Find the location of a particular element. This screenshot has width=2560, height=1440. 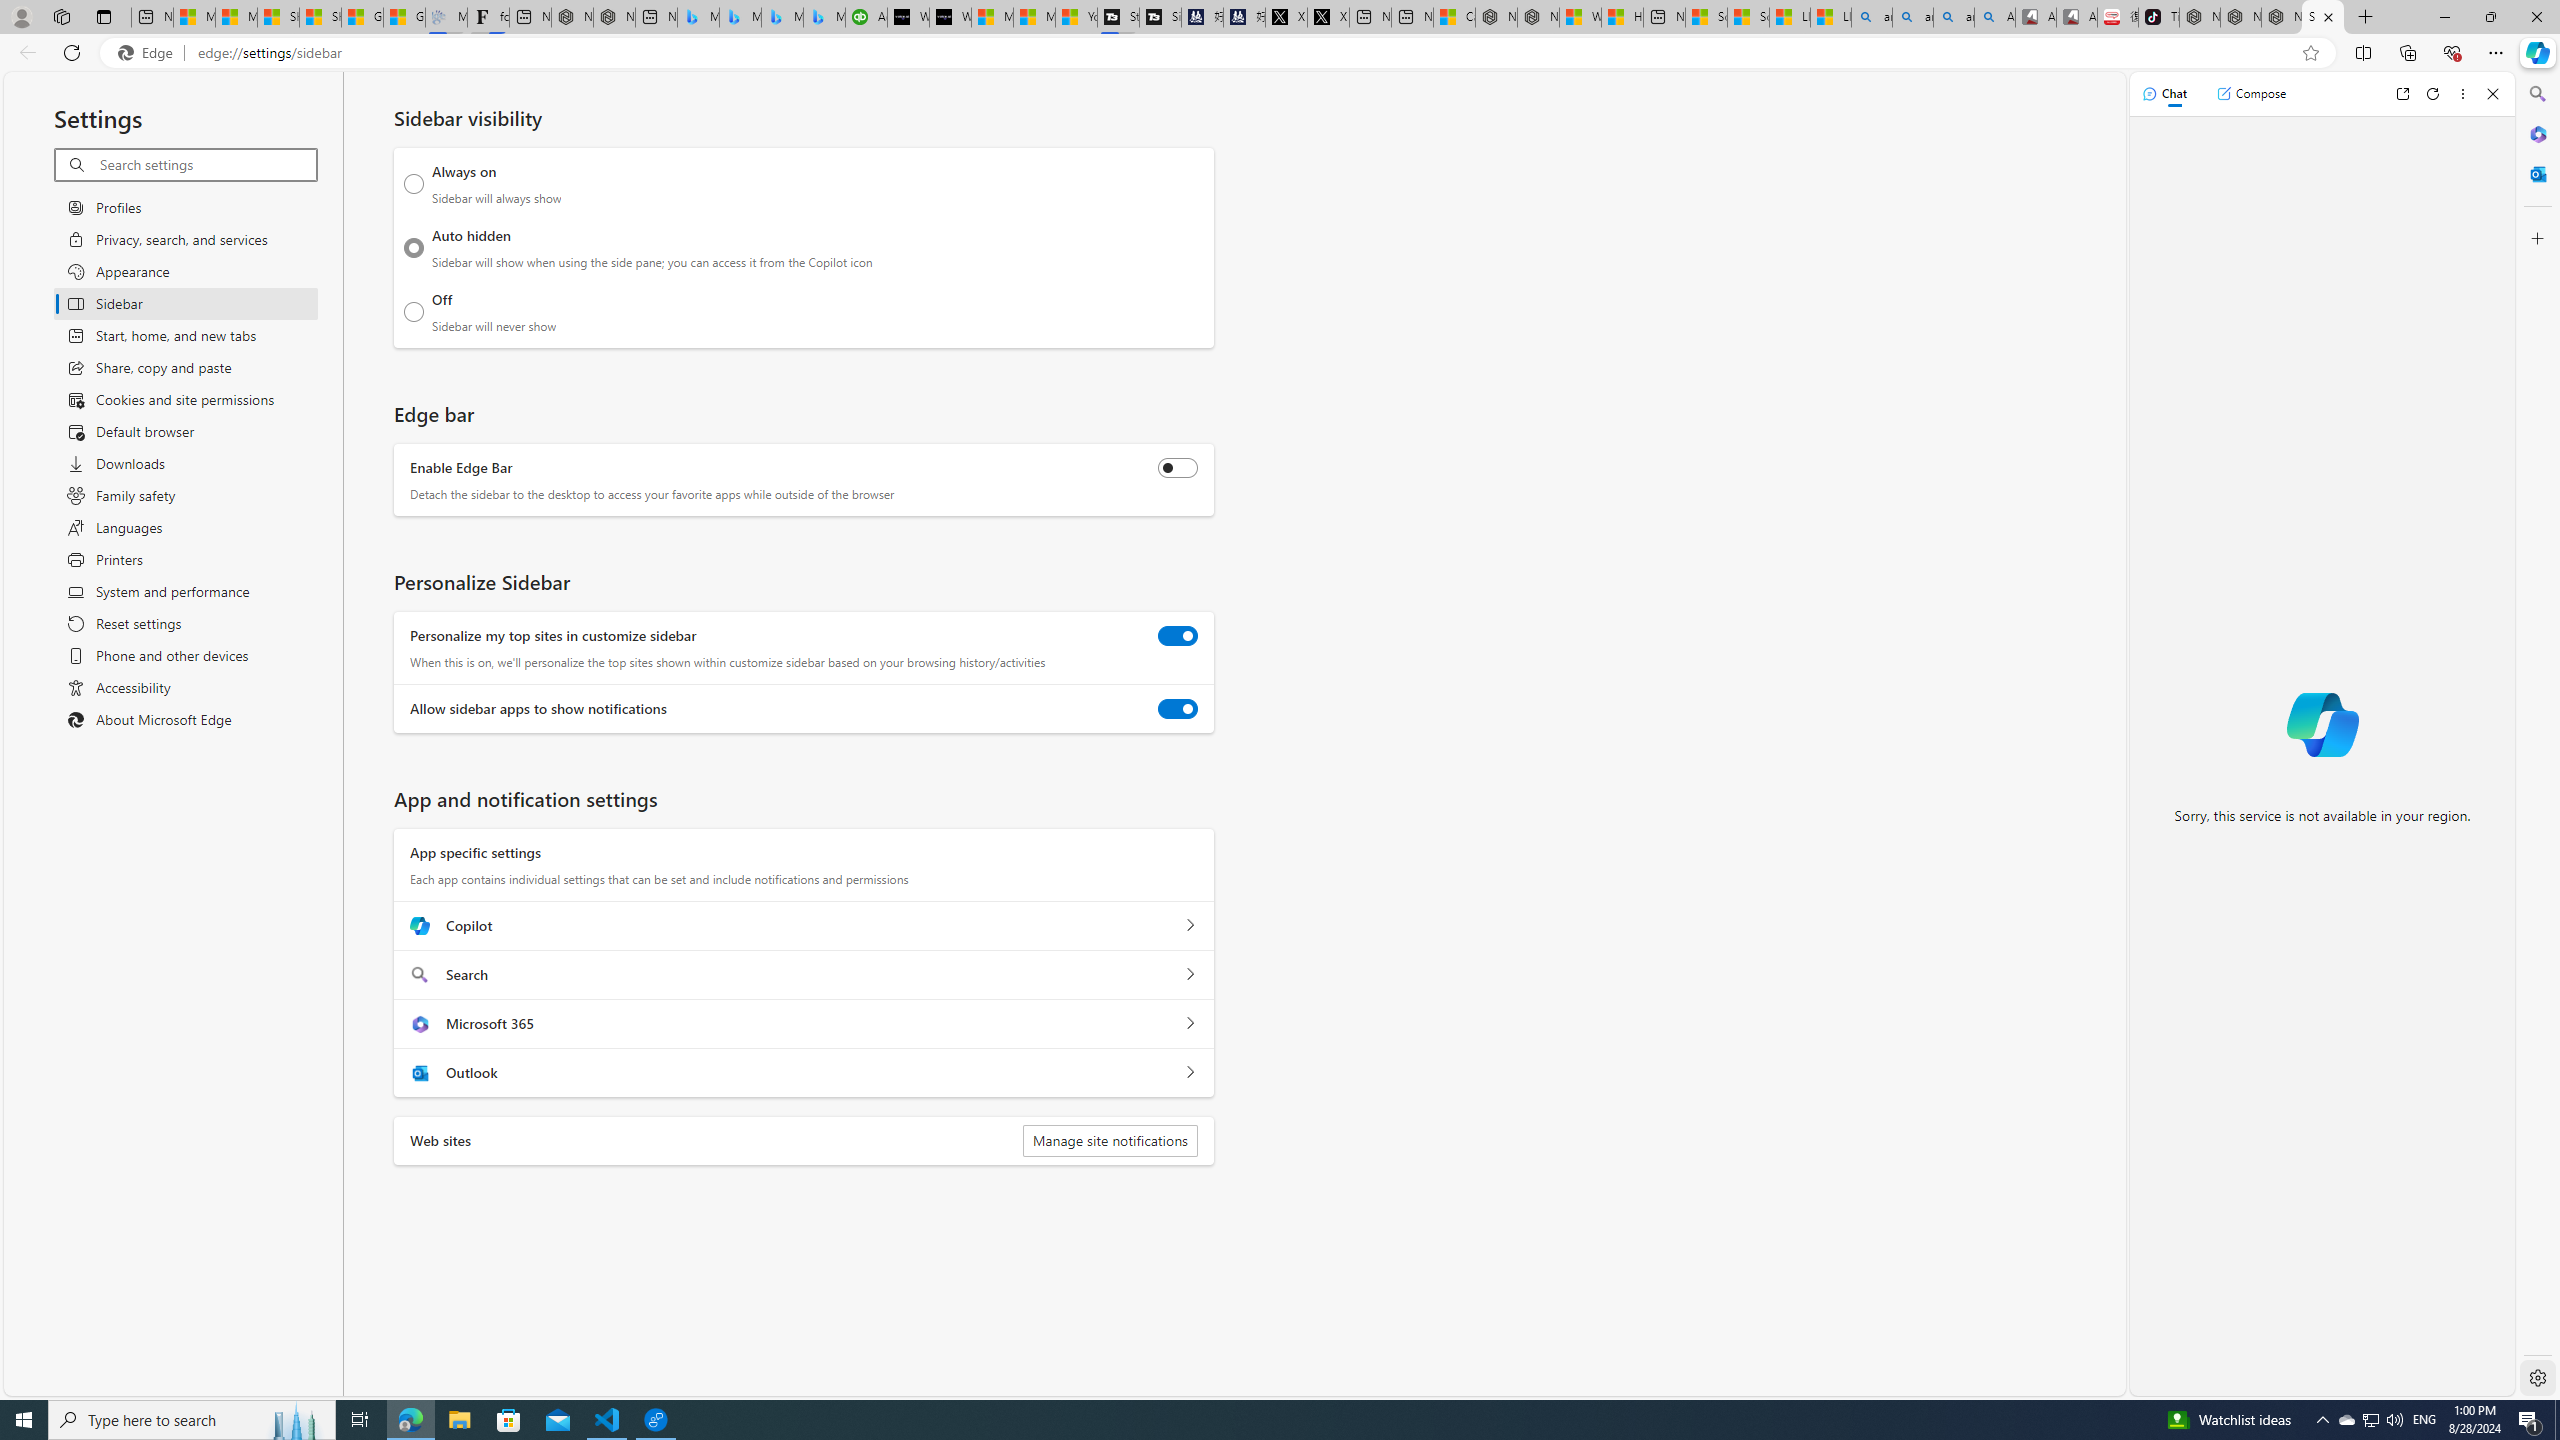

amazon - Search Images is located at coordinates (1954, 17).